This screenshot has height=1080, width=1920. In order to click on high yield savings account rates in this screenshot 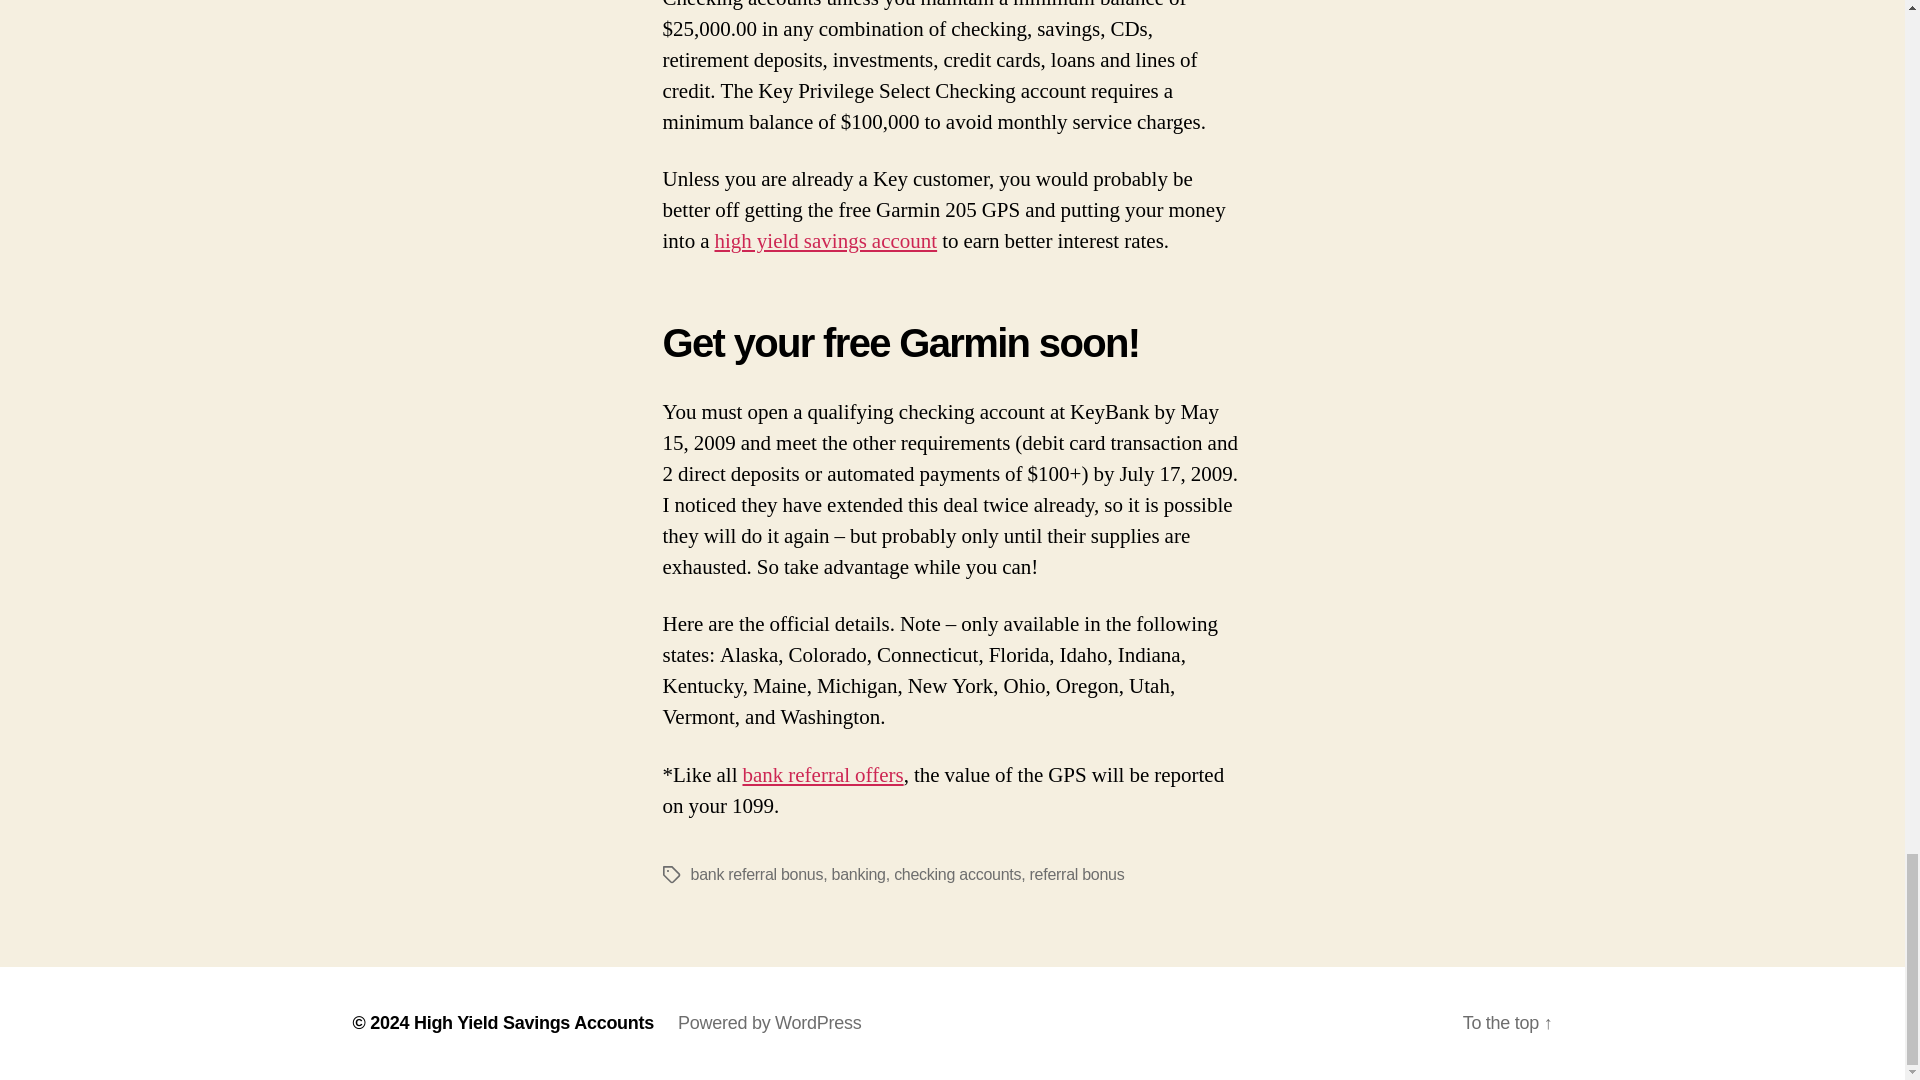, I will do `click(825, 240)`.